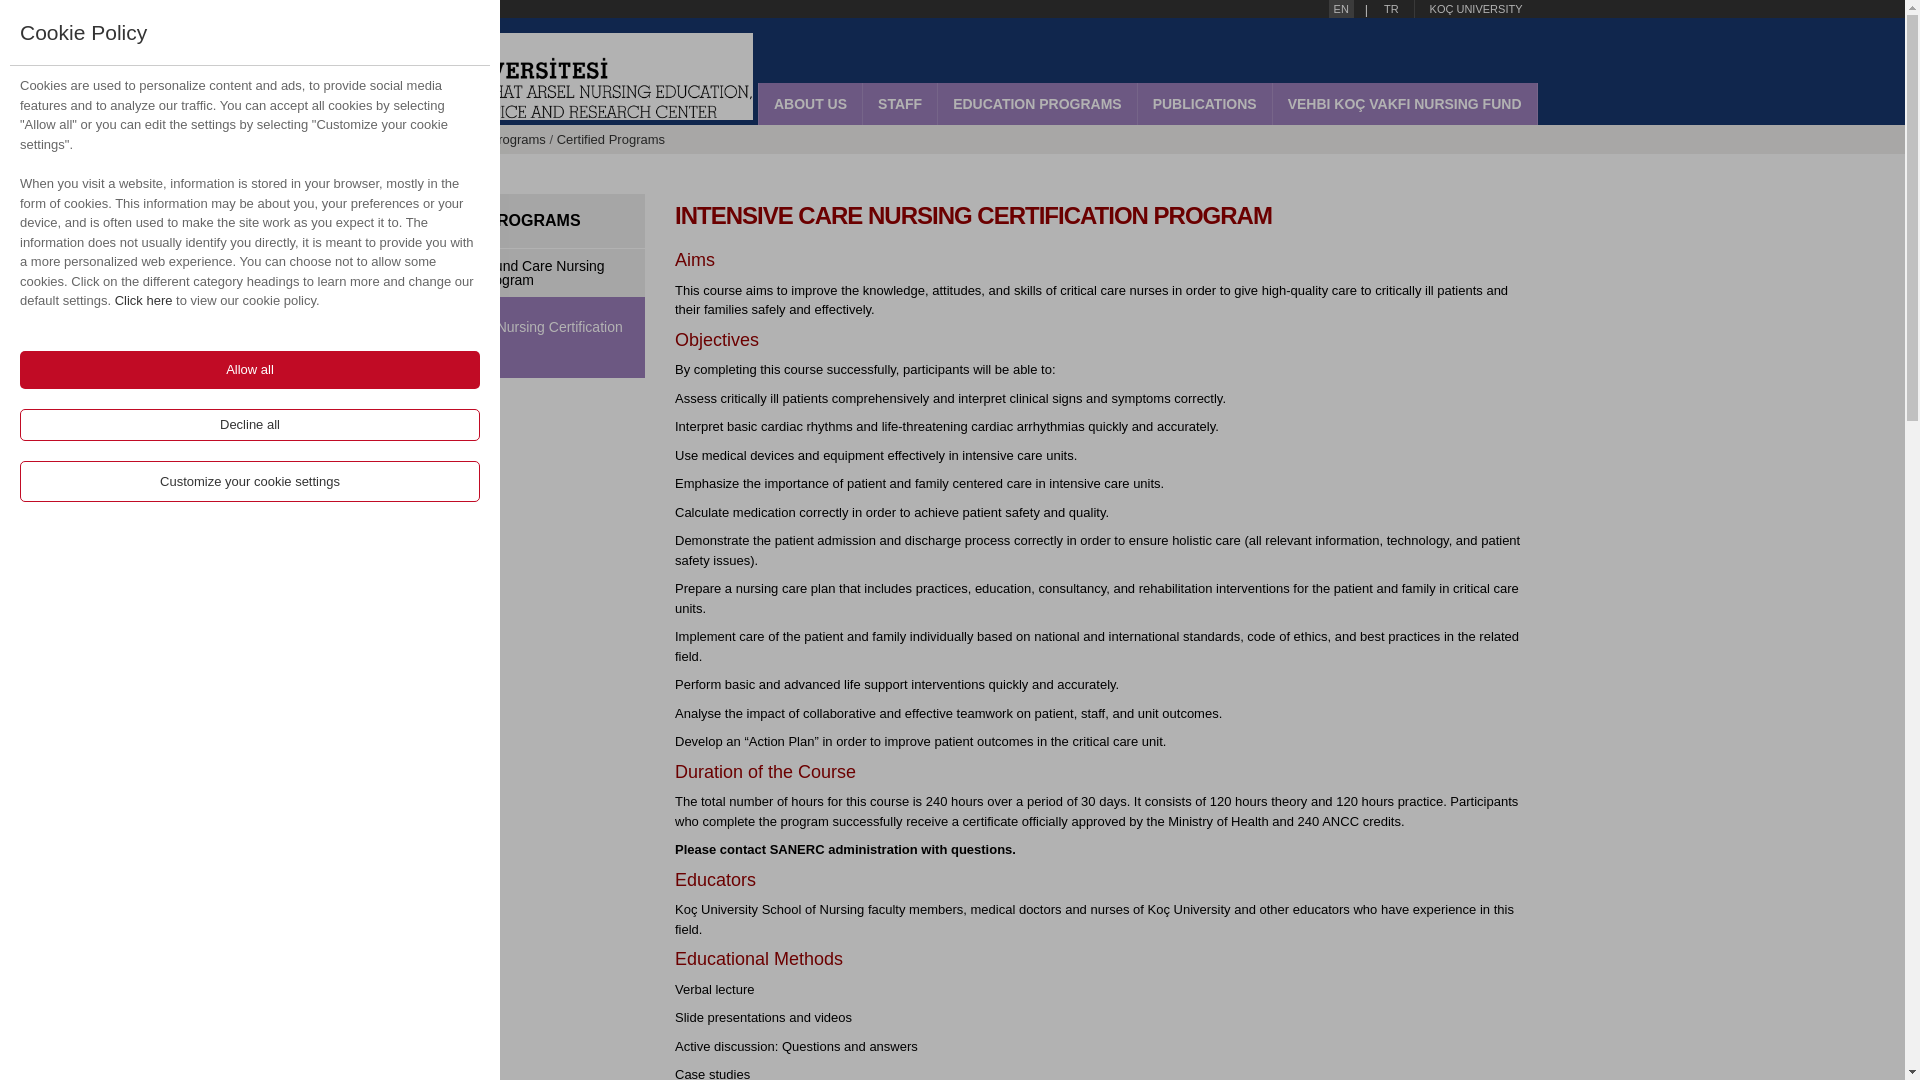 The height and width of the screenshot is (1080, 1920). What do you see at coordinates (399, 138) in the screenshot?
I see `Home` at bounding box center [399, 138].